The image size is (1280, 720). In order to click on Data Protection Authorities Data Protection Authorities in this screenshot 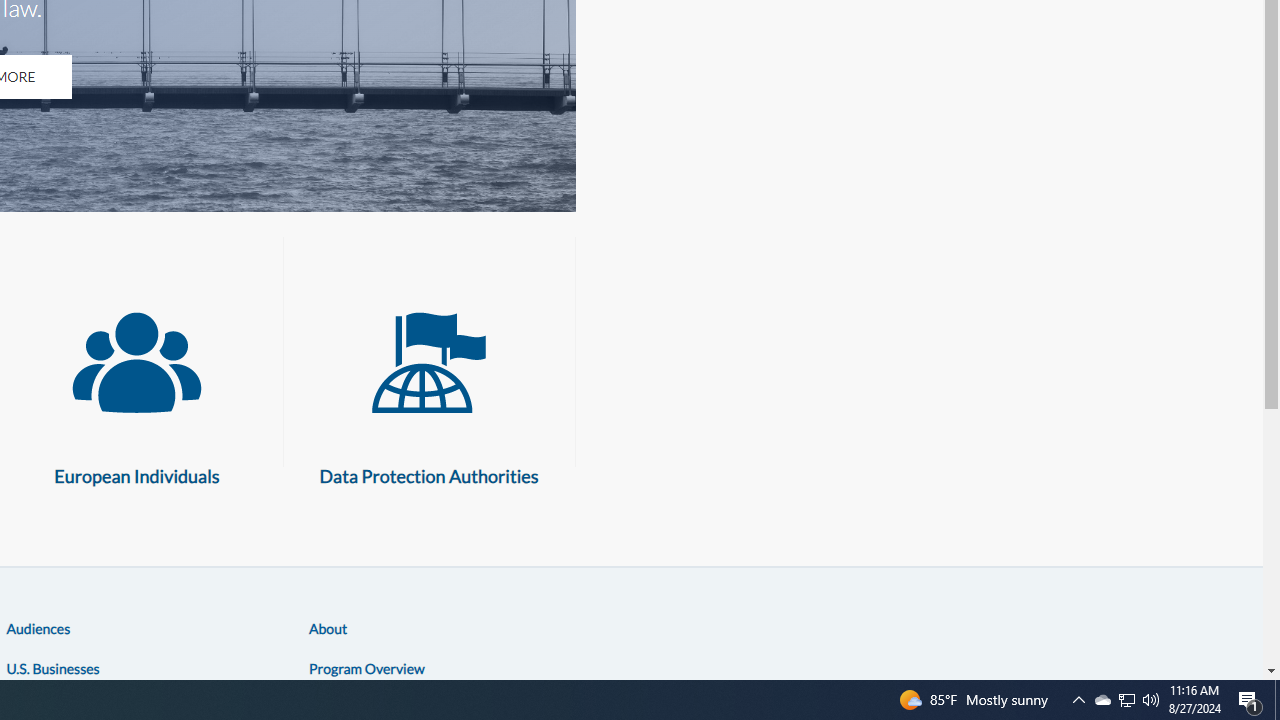, I will do `click(429, 389)`.